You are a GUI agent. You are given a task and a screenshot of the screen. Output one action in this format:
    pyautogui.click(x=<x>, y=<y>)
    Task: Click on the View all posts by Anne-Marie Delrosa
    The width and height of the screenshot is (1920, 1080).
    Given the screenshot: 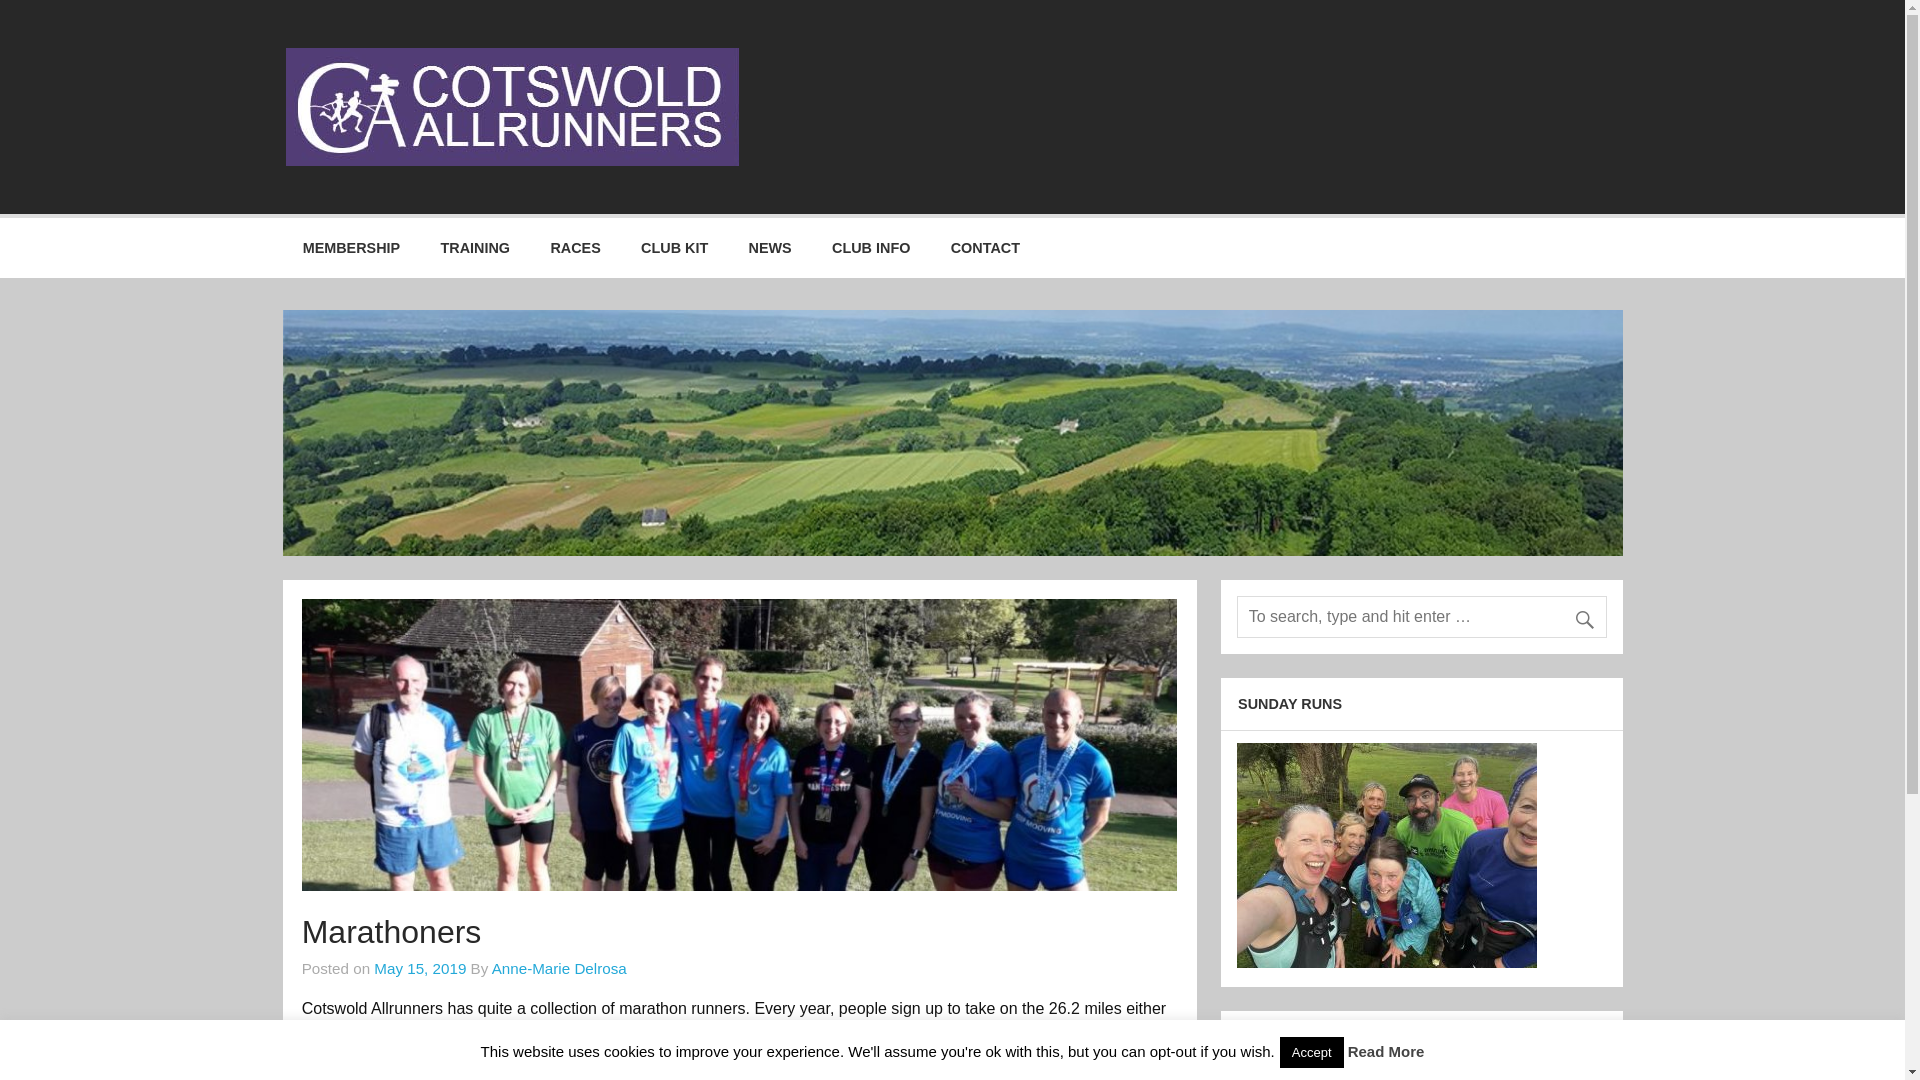 What is the action you would take?
    pyautogui.click(x=559, y=968)
    